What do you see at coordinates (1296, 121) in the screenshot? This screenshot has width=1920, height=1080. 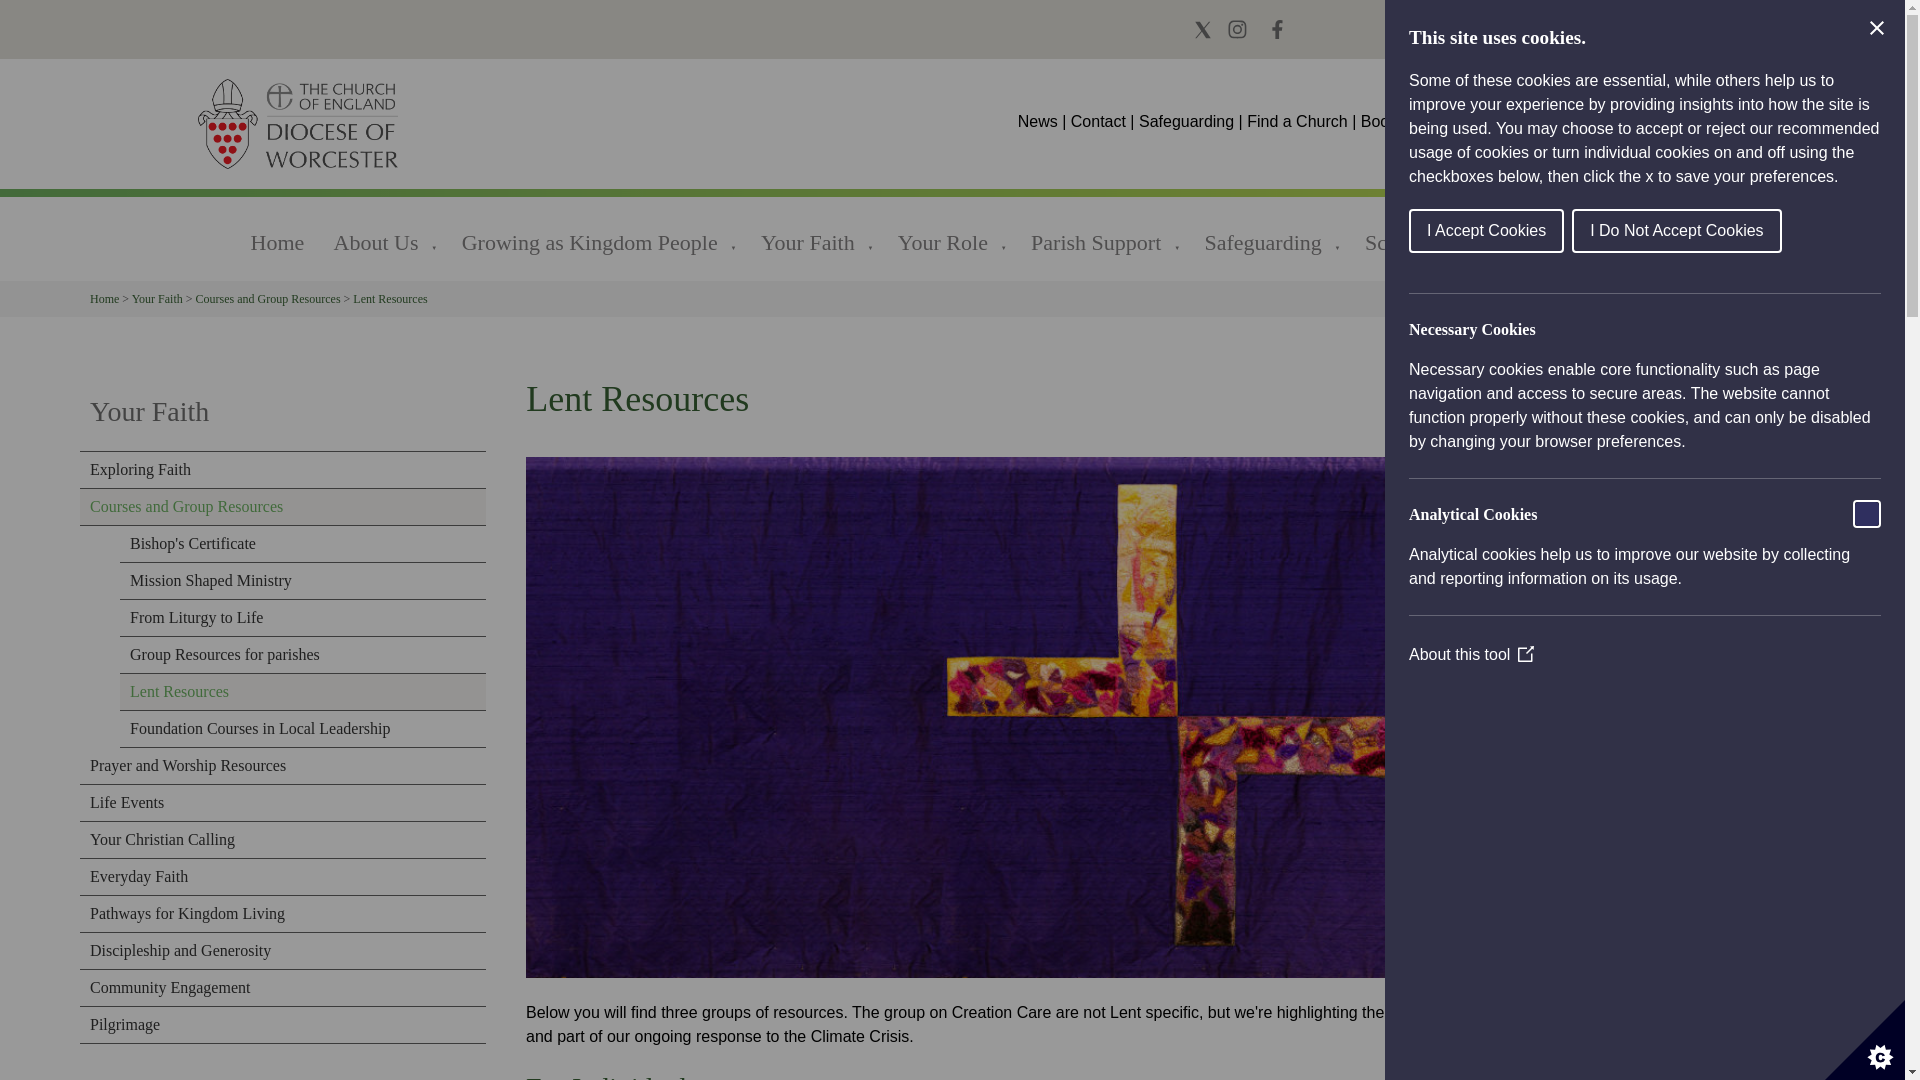 I see `Find a Church` at bounding box center [1296, 121].